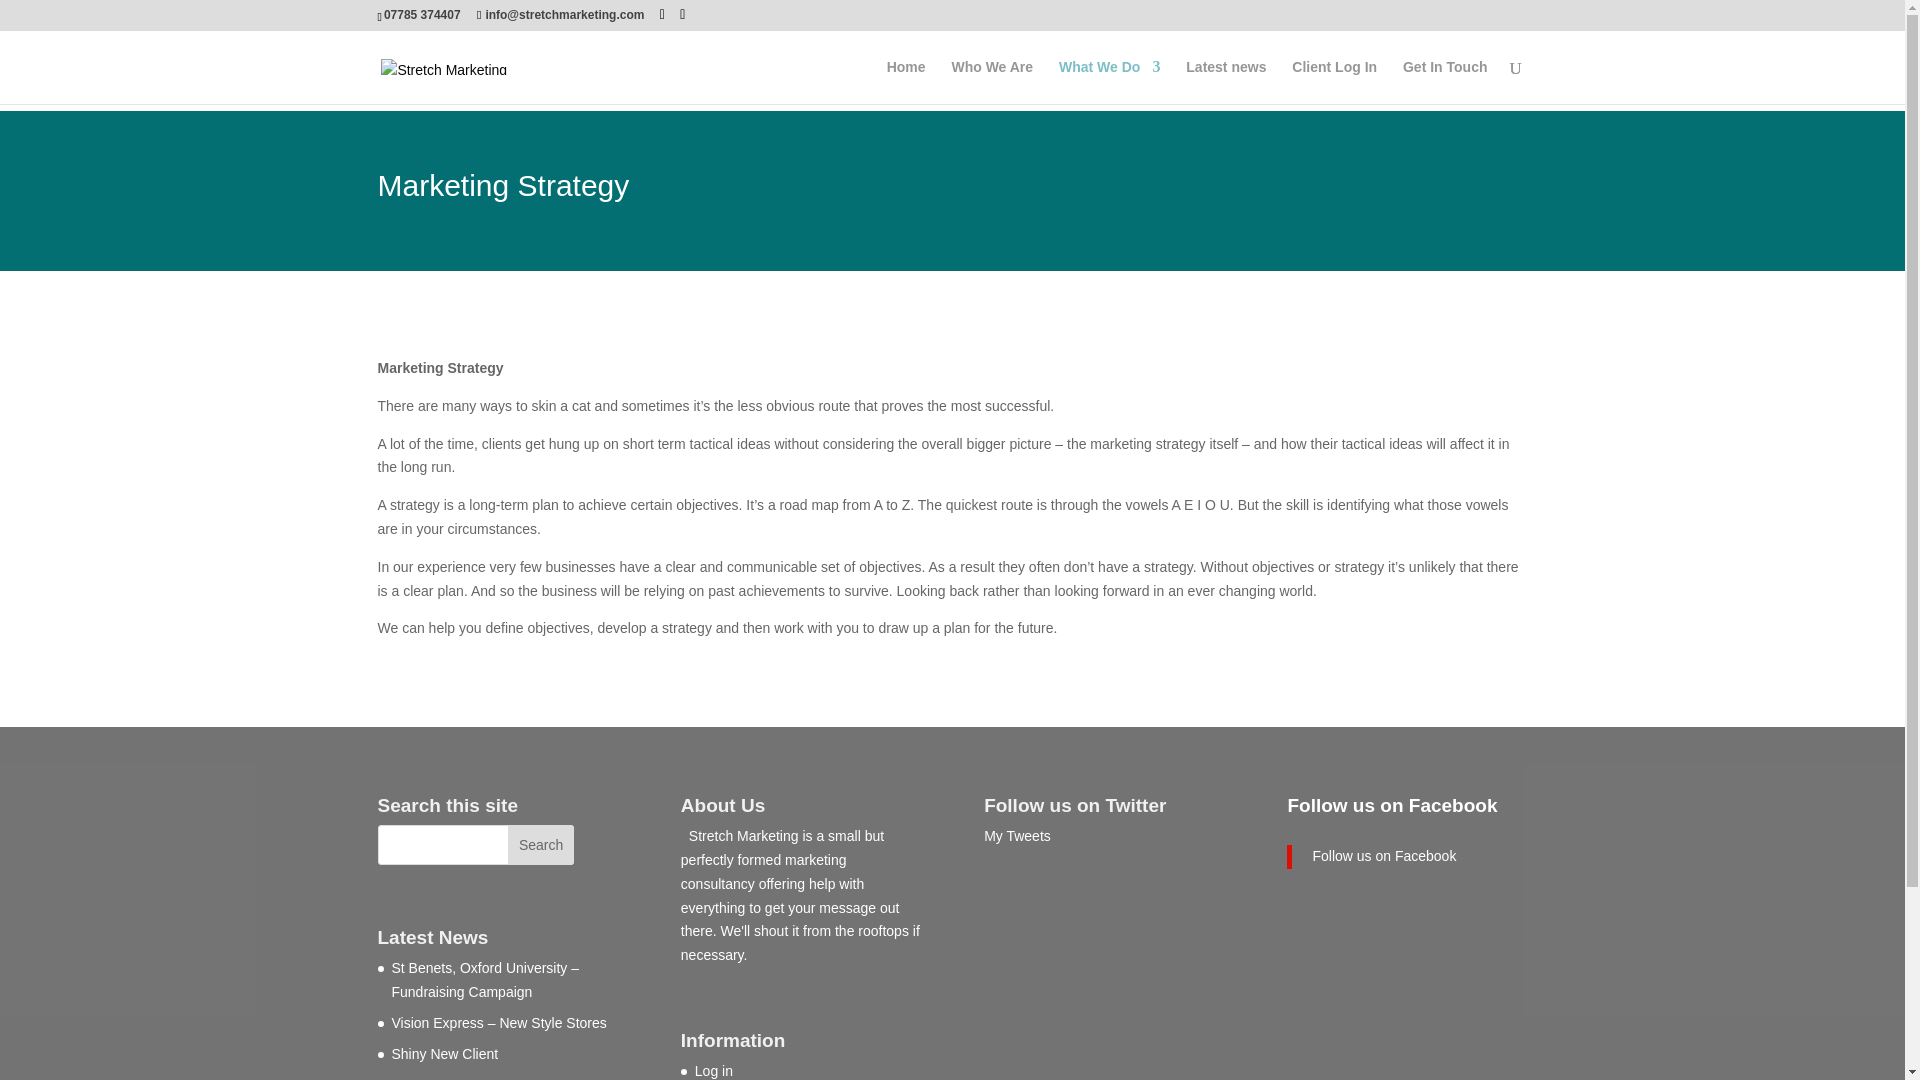 This screenshot has height=1080, width=1920. Describe the element at coordinates (1392, 805) in the screenshot. I see `Follow us on Facebook` at that location.